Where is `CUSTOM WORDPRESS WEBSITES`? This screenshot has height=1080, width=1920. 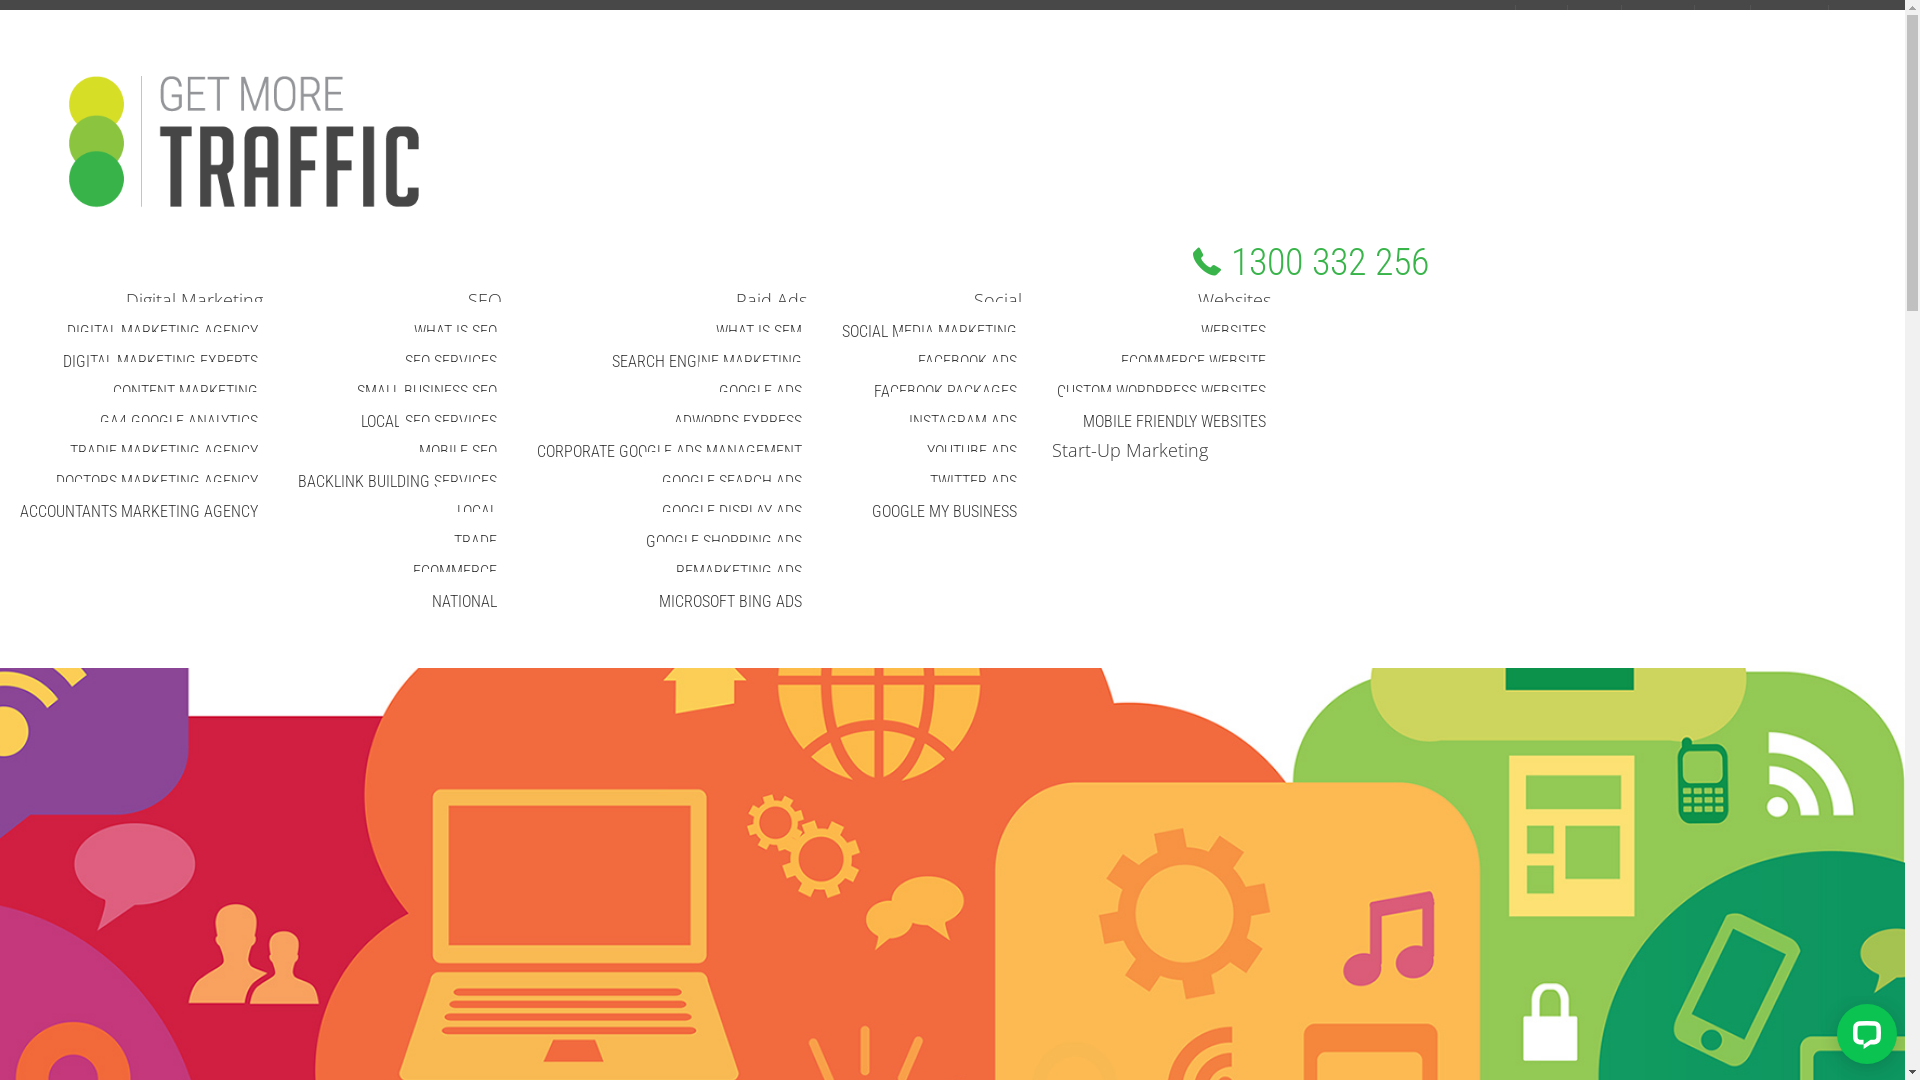
CUSTOM WORDPRESS WEBSITES is located at coordinates (1162, 392).